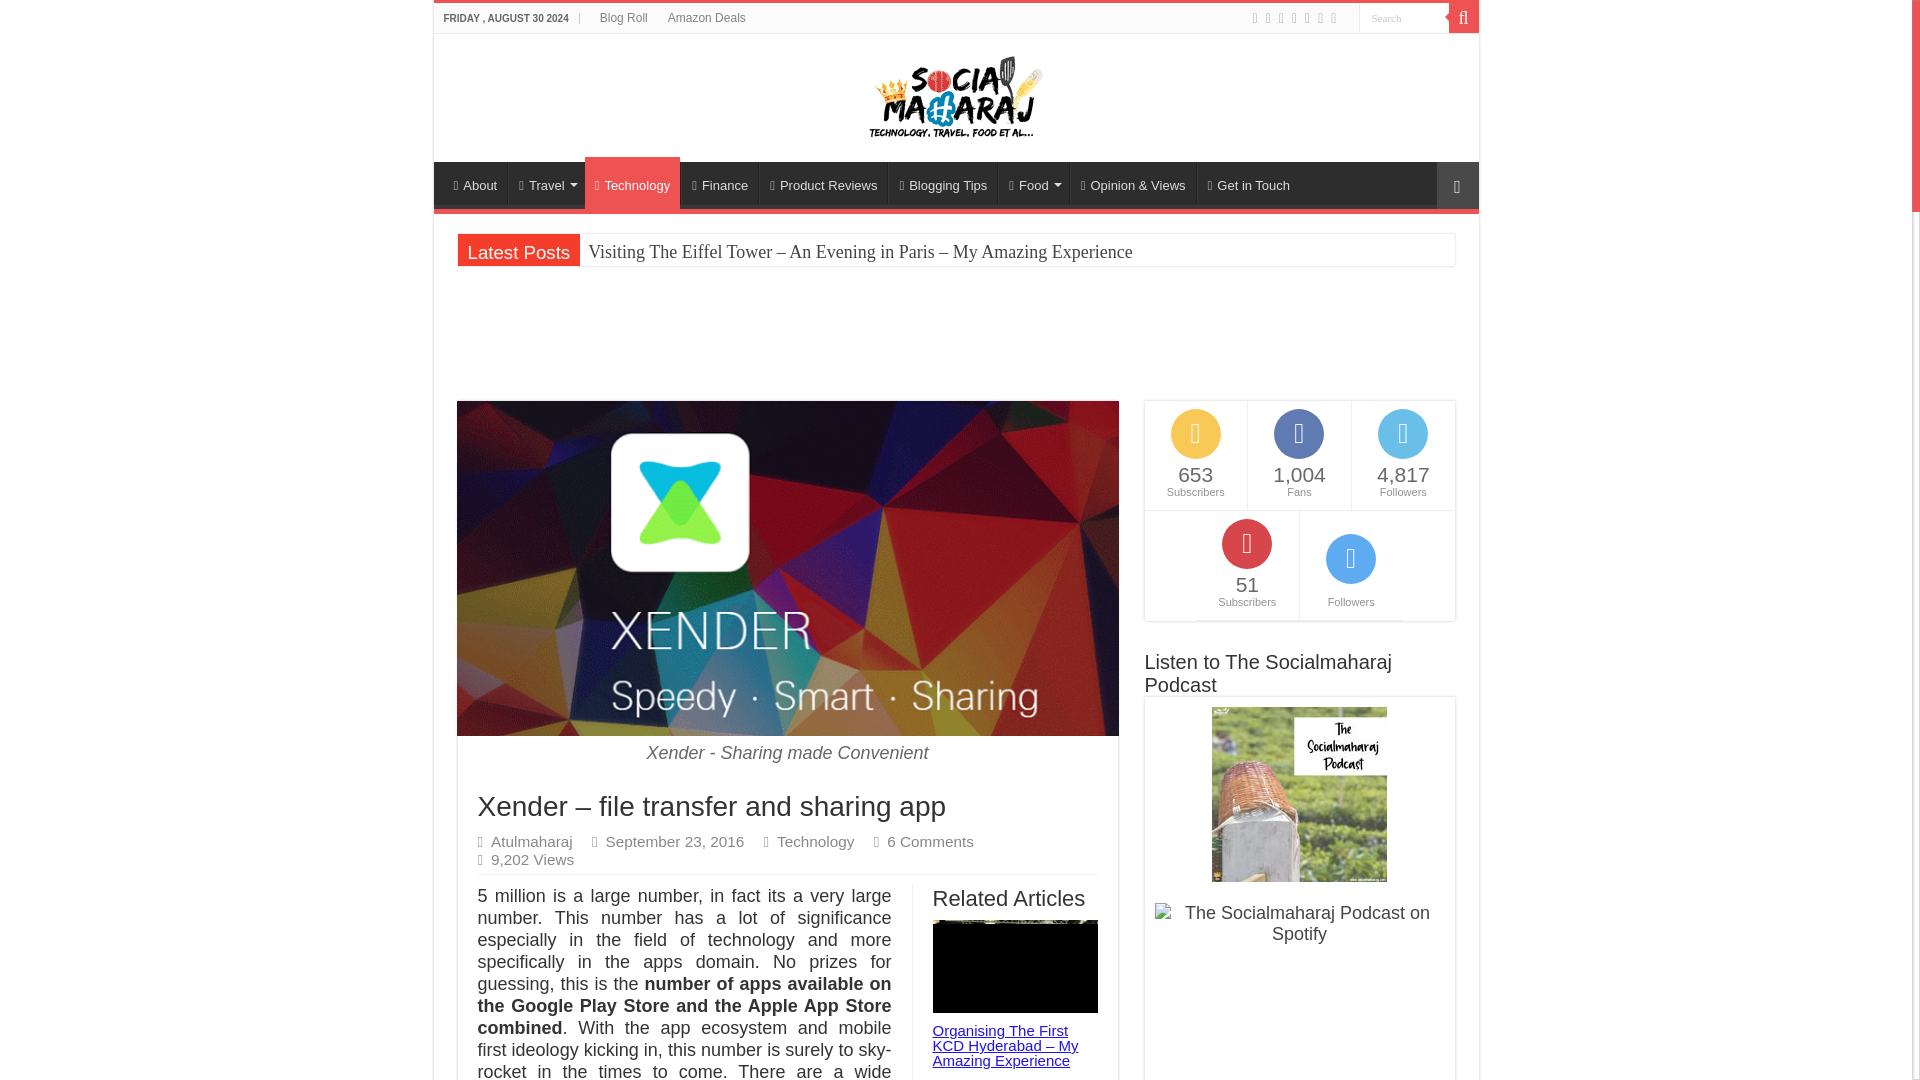  I want to click on About, so click(476, 183).